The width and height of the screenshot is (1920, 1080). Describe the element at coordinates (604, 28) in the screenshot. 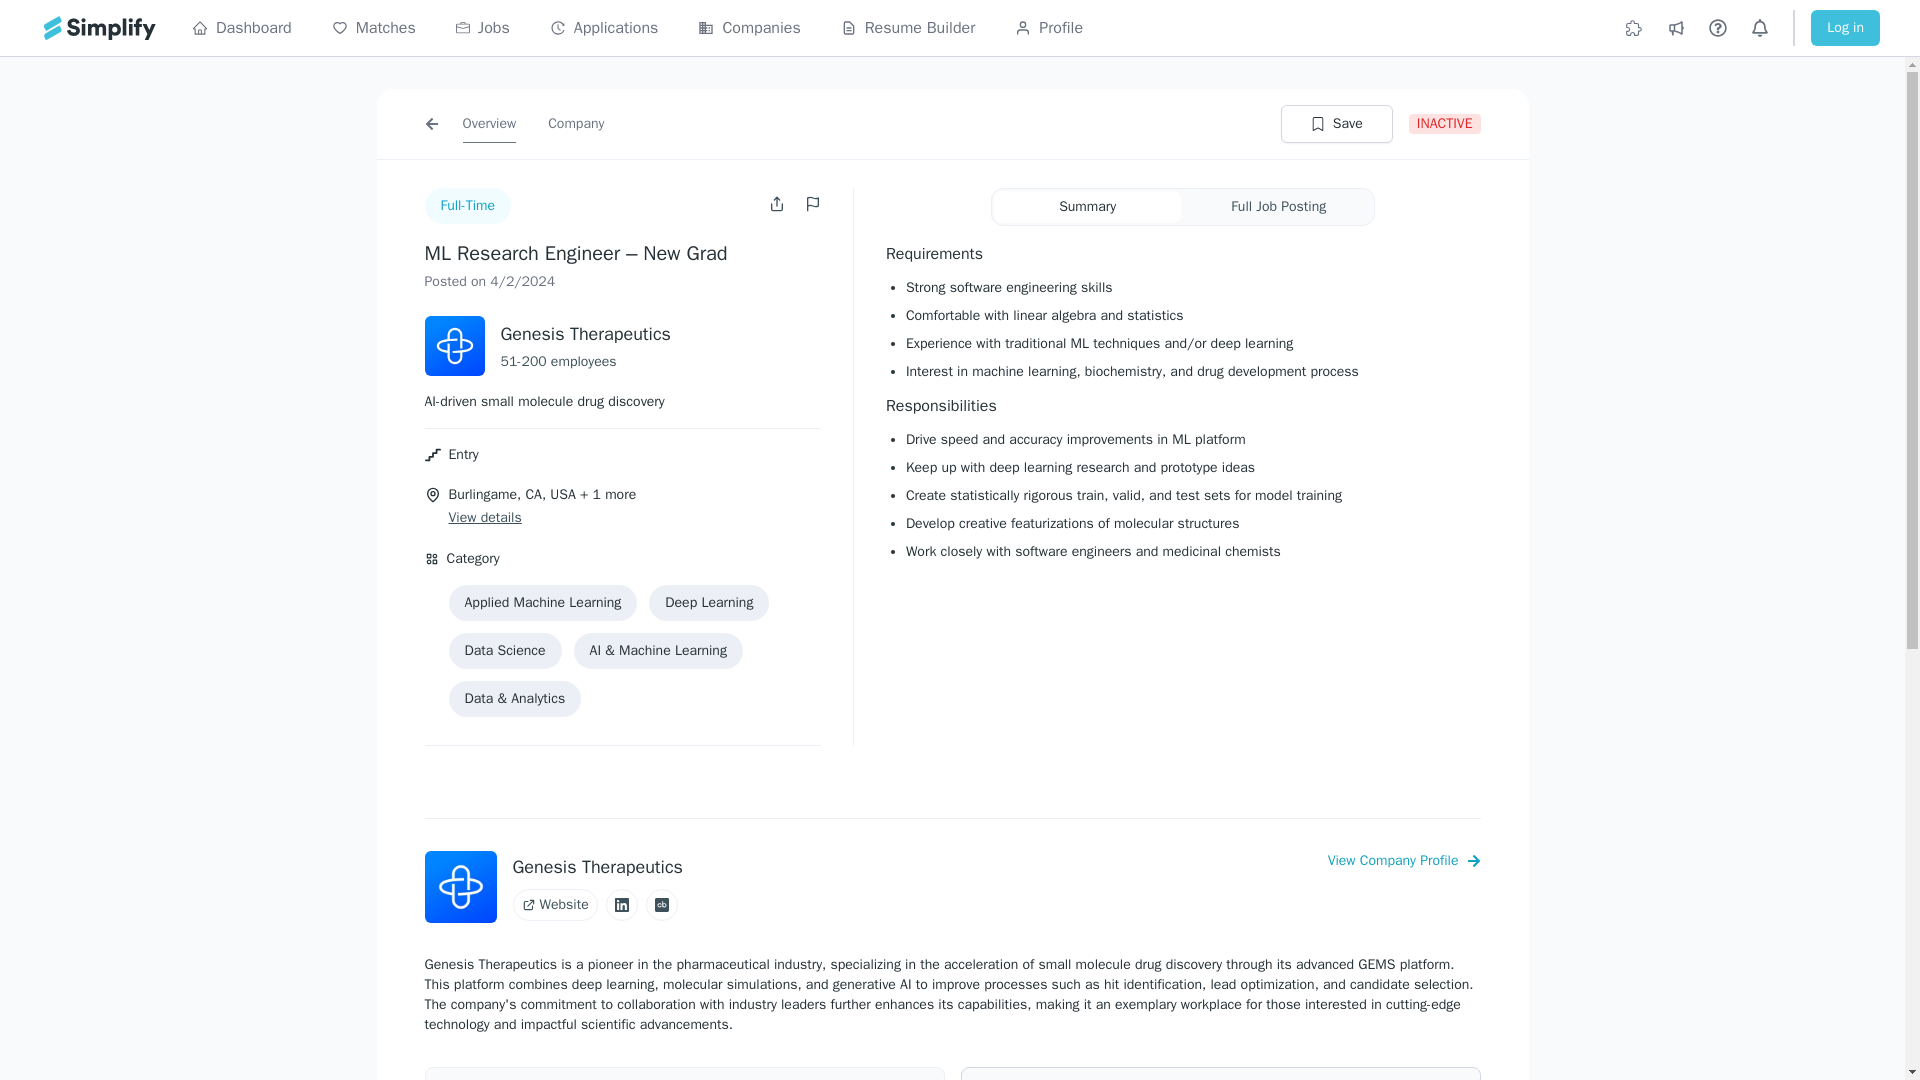

I see `Applications` at that location.